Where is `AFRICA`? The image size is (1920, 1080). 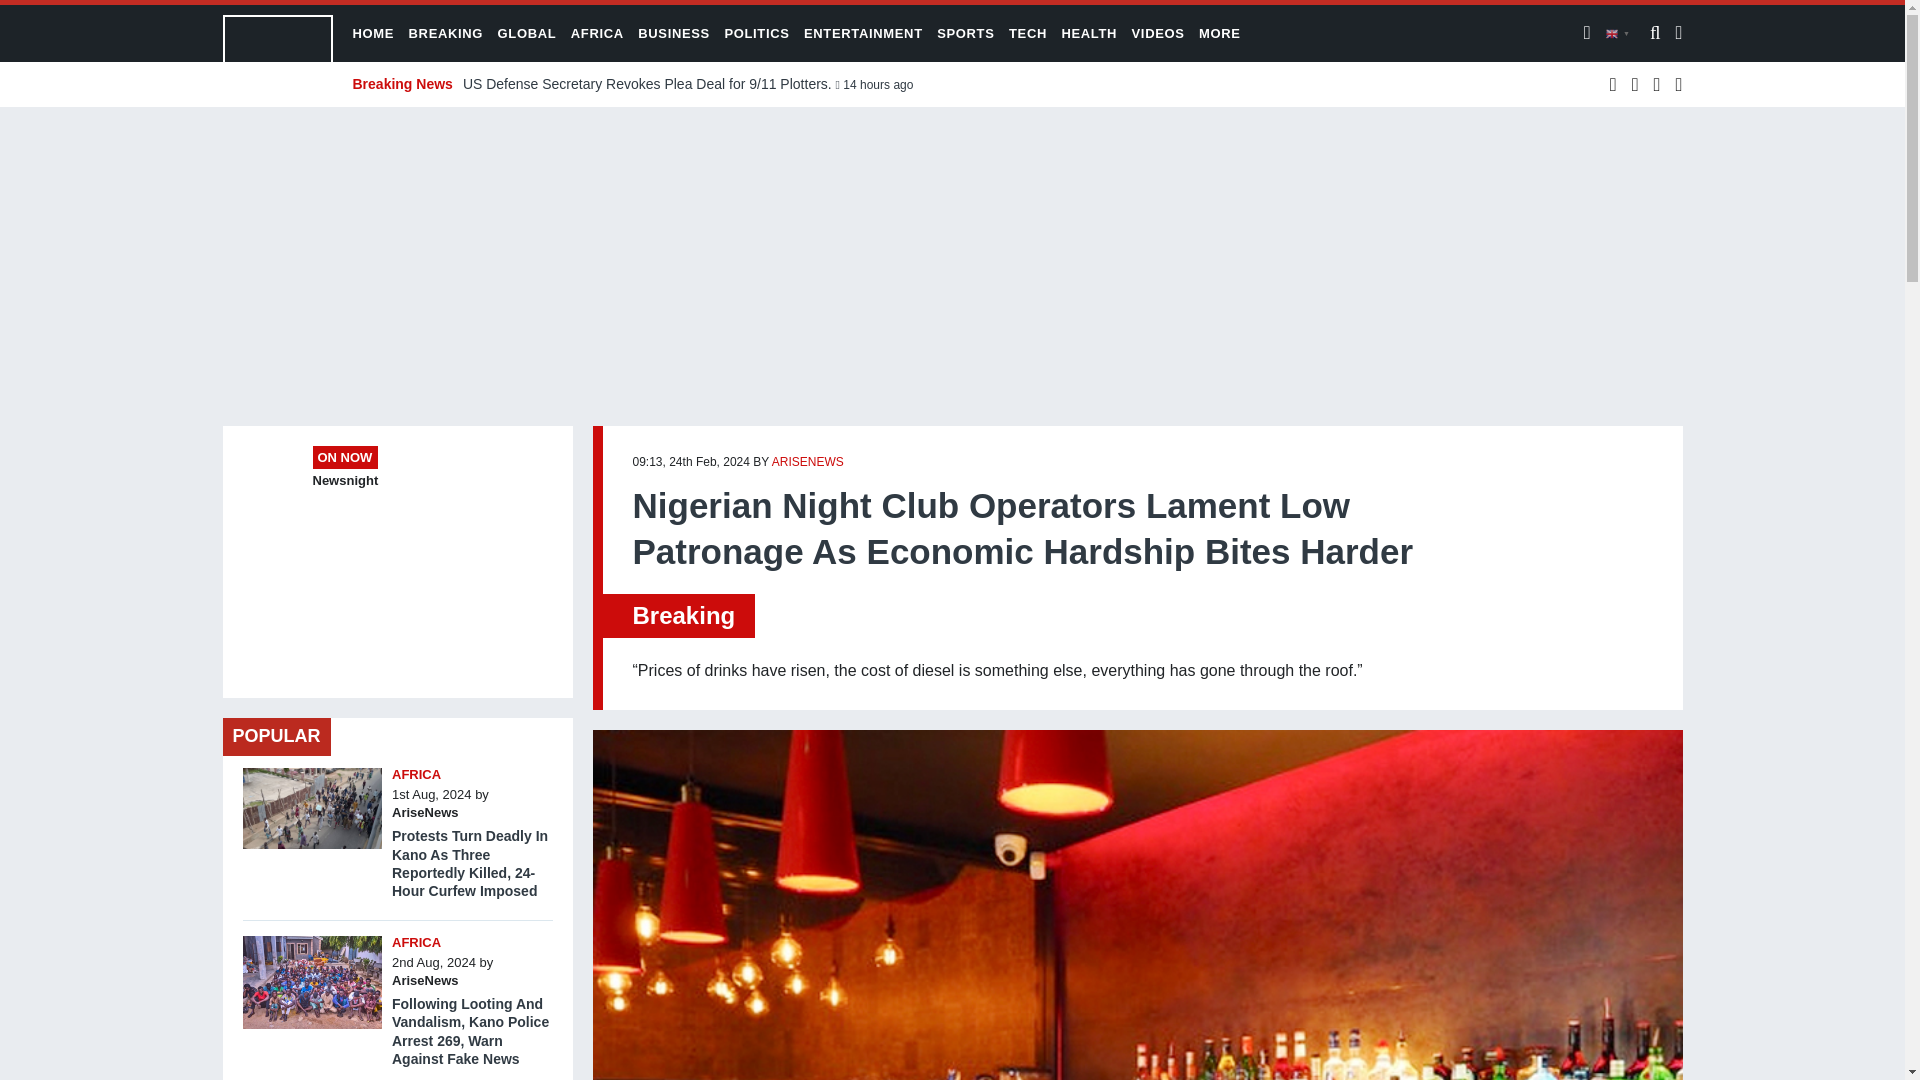
AFRICA is located at coordinates (416, 774).